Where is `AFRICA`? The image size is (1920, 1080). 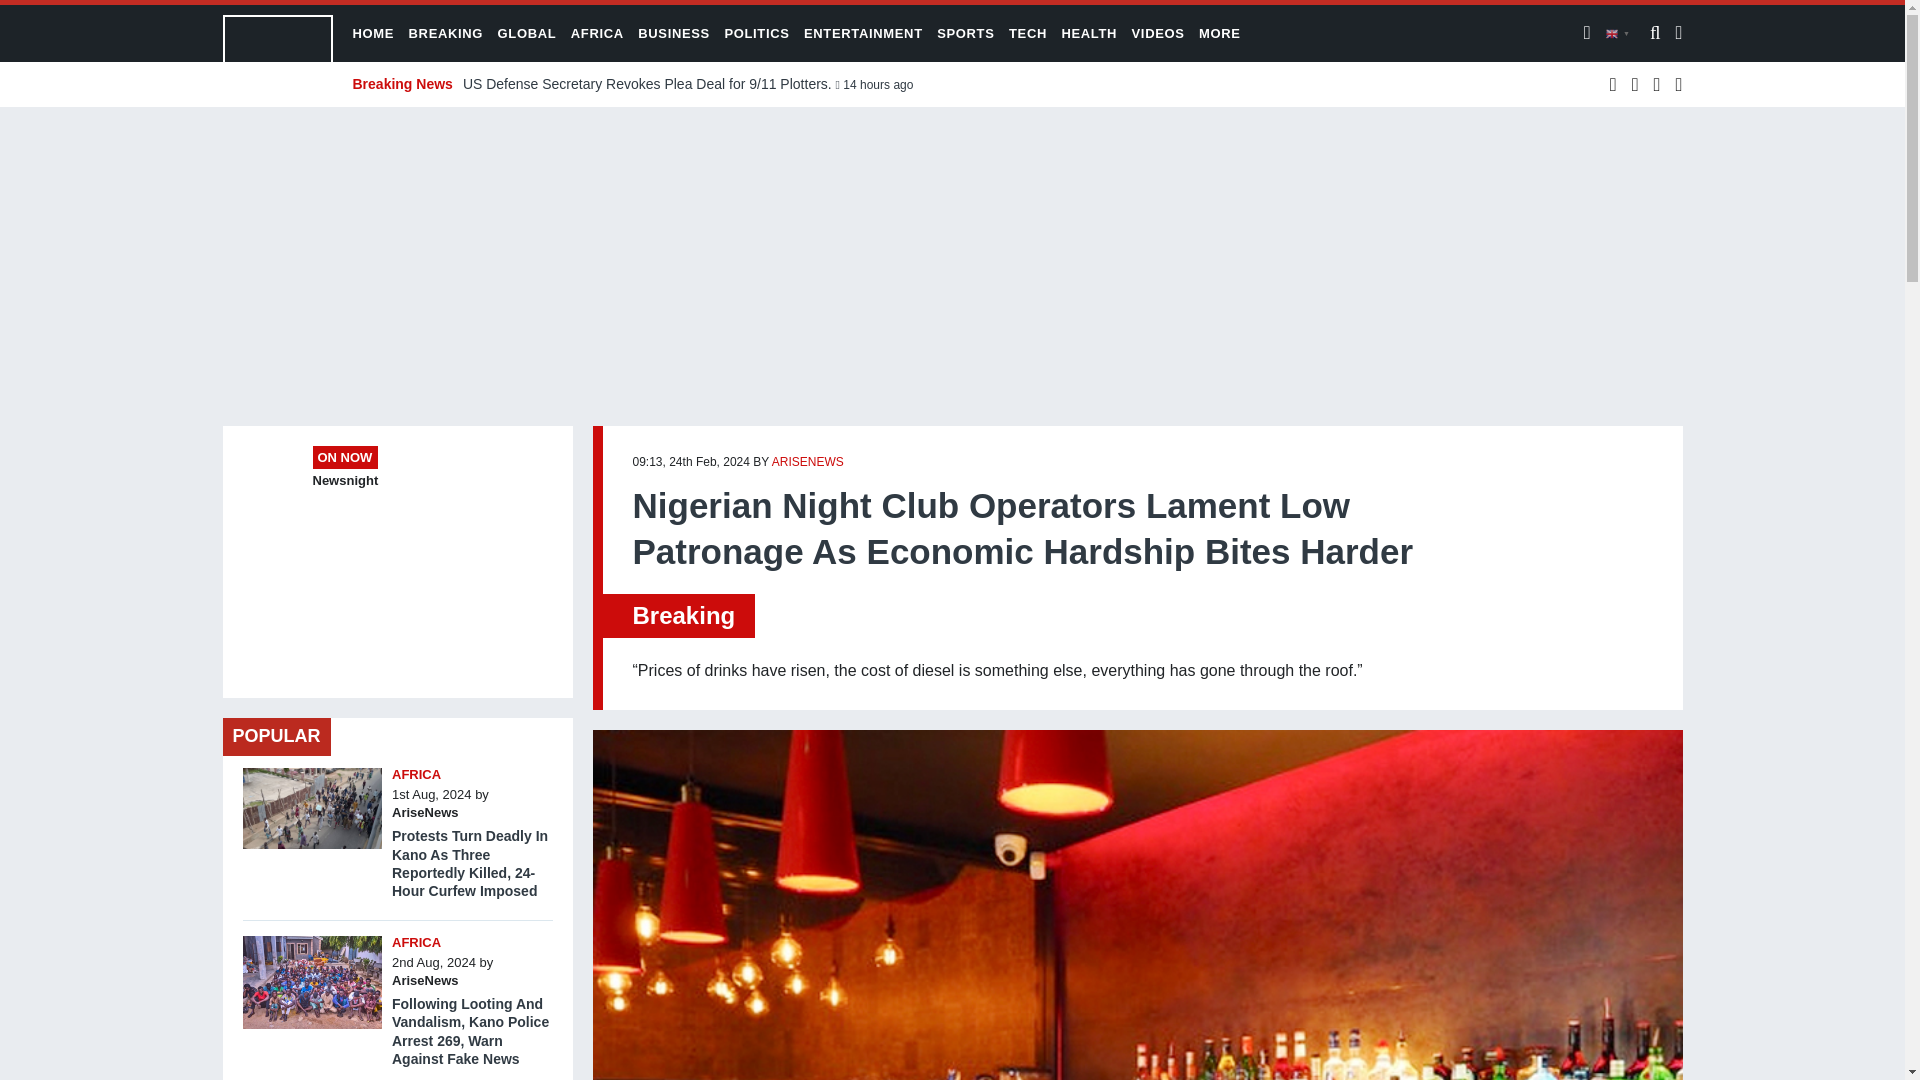
AFRICA is located at coordinates (416, 774).